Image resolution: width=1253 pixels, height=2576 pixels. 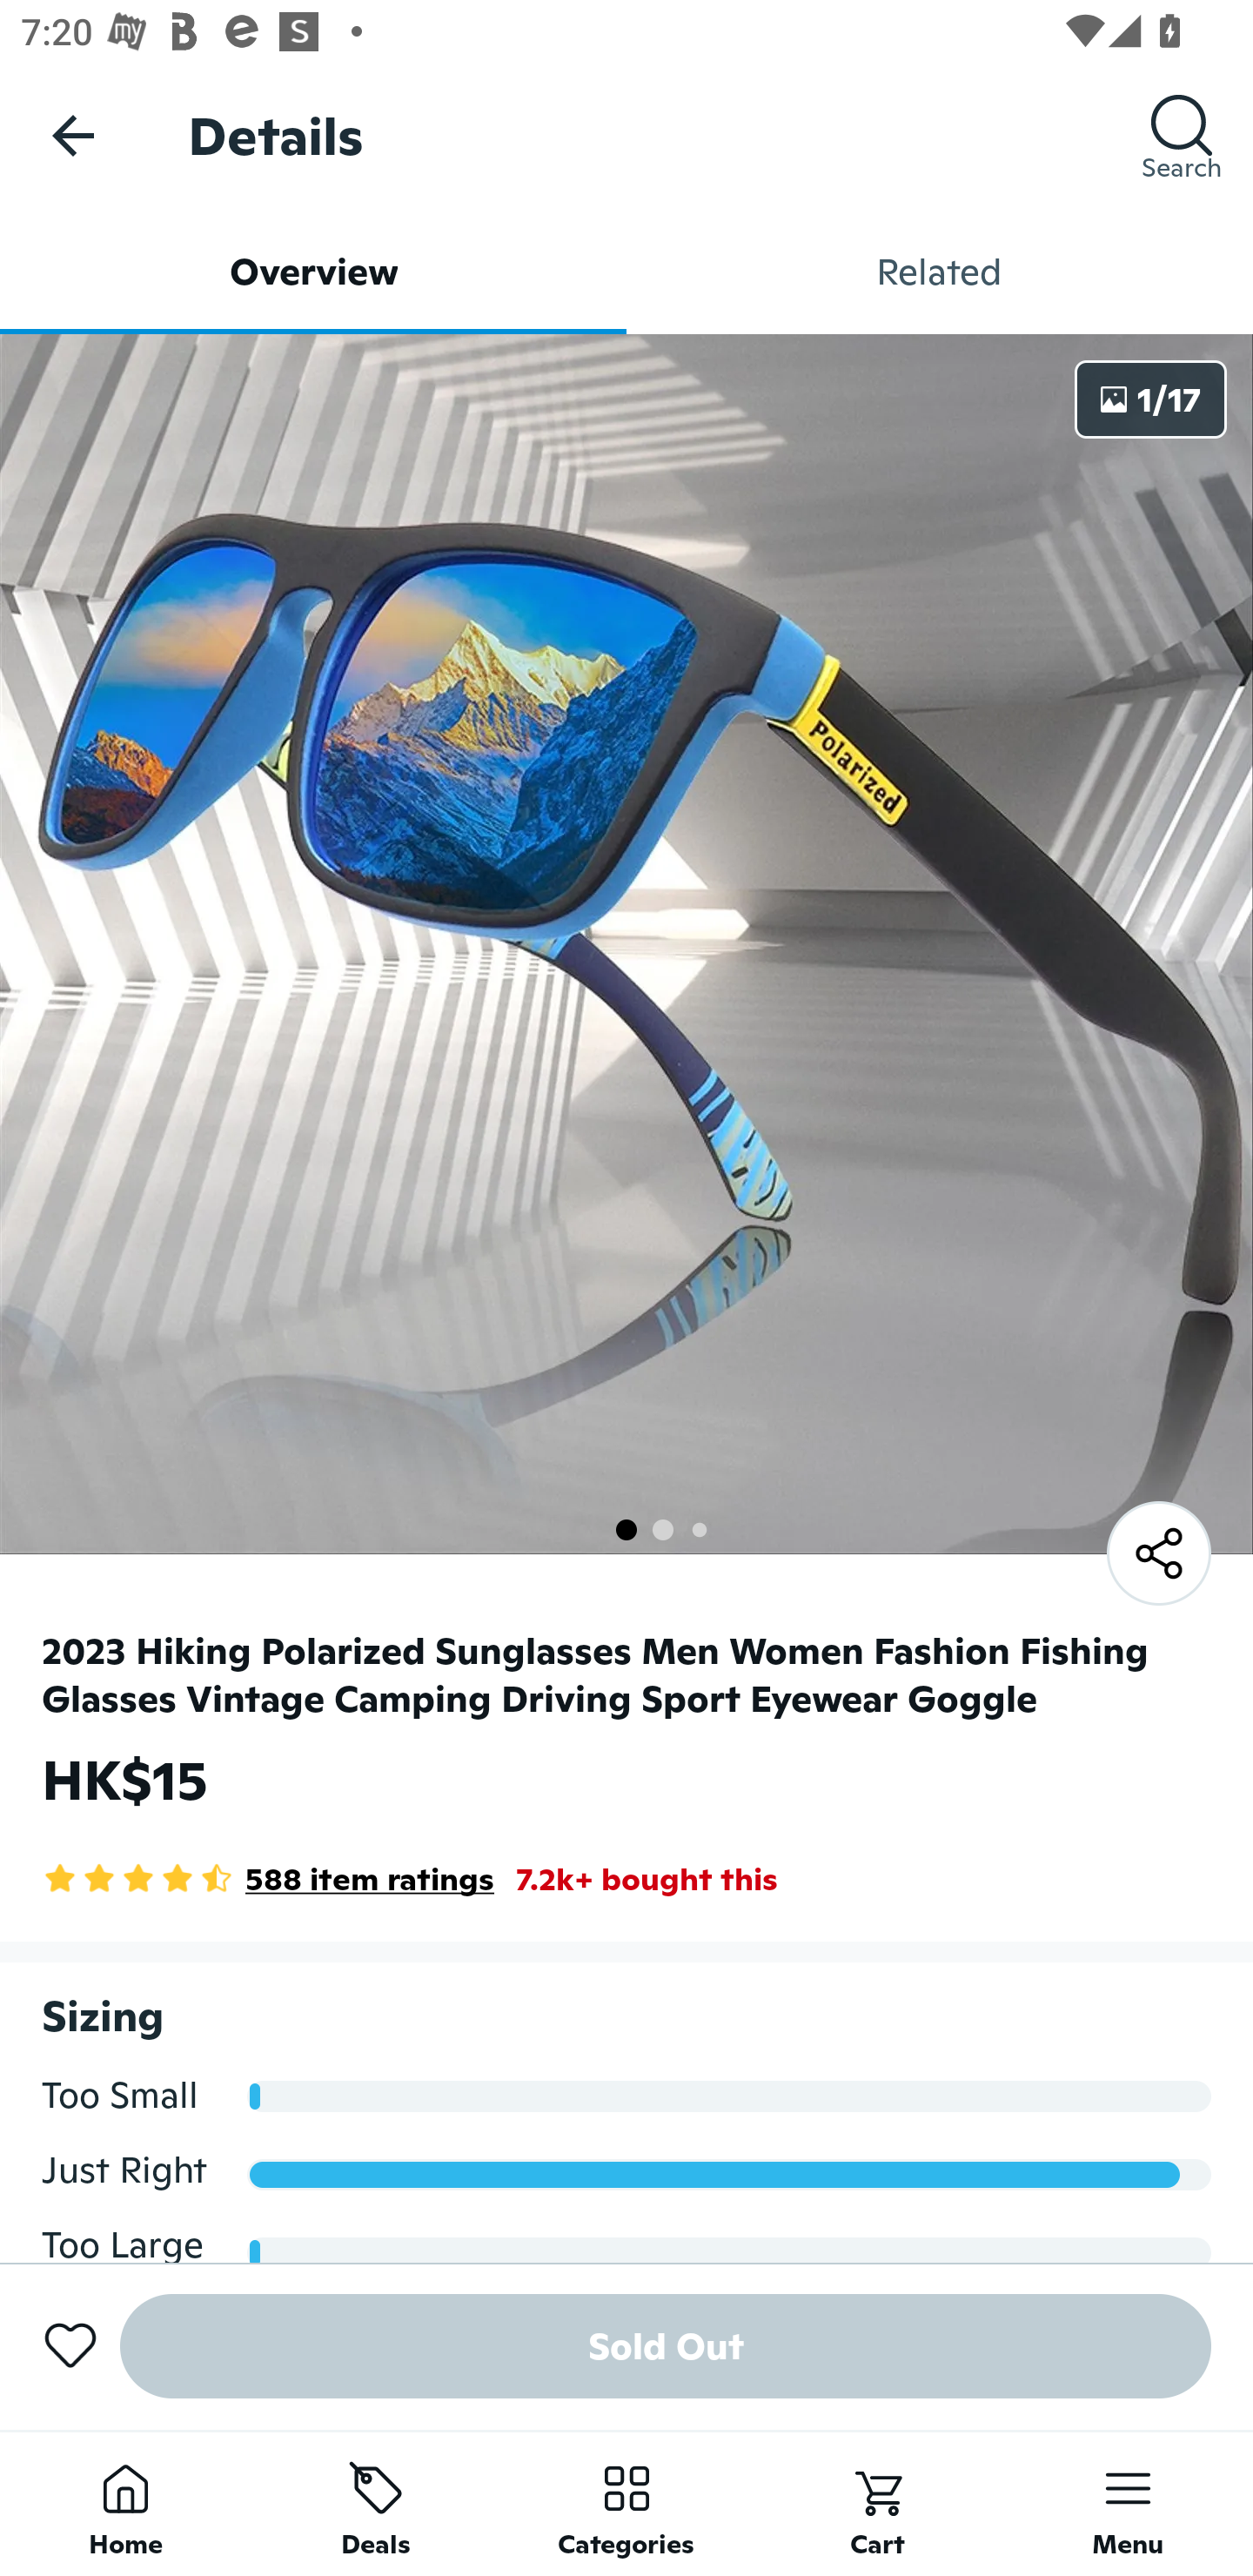 I want to click on Categories, so click(x=626, y=2503).